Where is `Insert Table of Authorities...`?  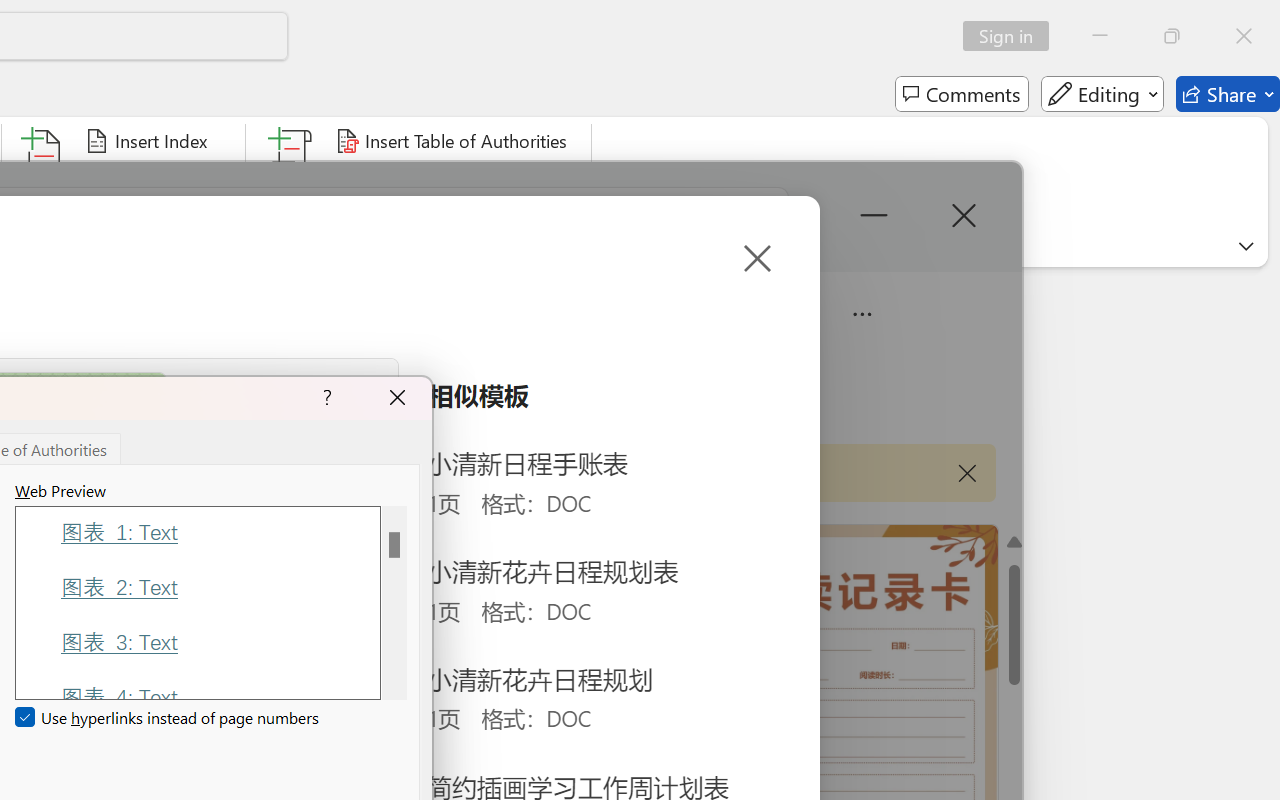
Insert Table of Authorities... is located at coordinates (454, 141).